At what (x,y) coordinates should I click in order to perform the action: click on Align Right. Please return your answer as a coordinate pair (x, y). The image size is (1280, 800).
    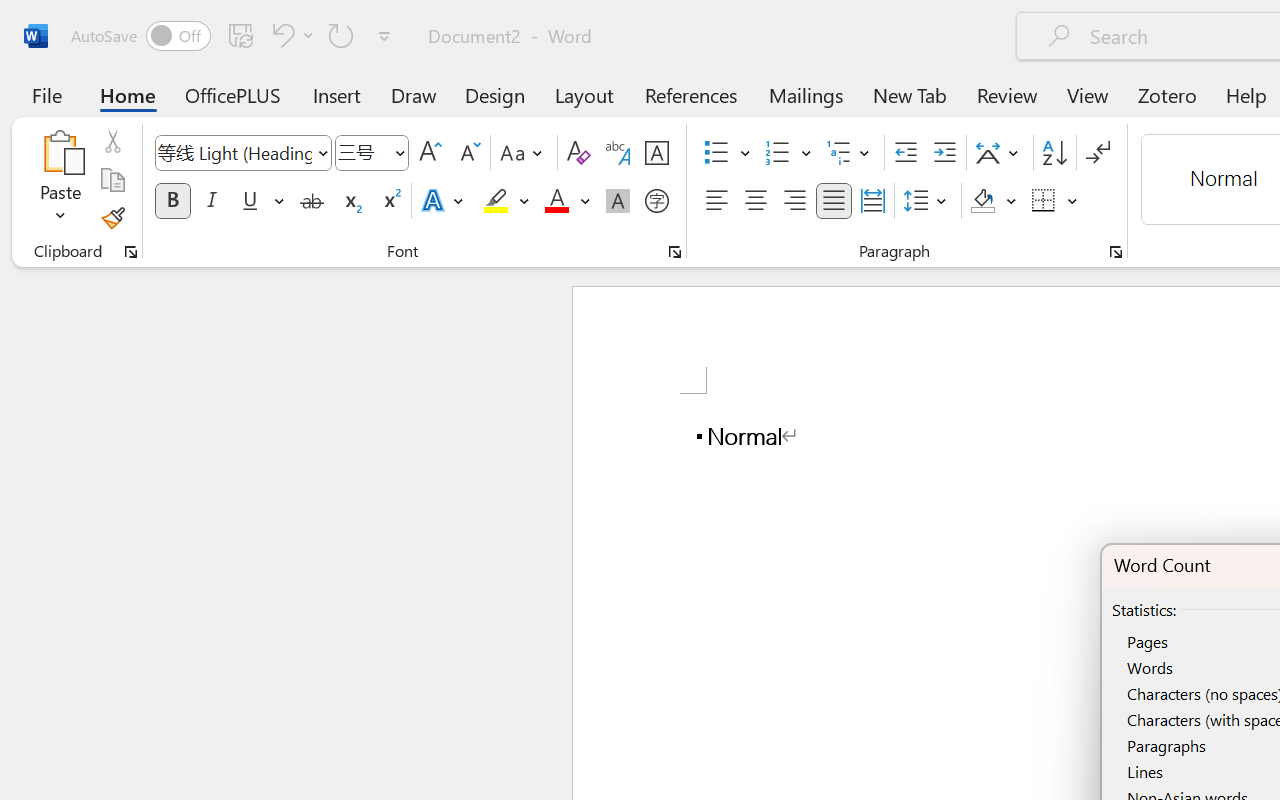
    Looking at the image, I should click on (794, 201).